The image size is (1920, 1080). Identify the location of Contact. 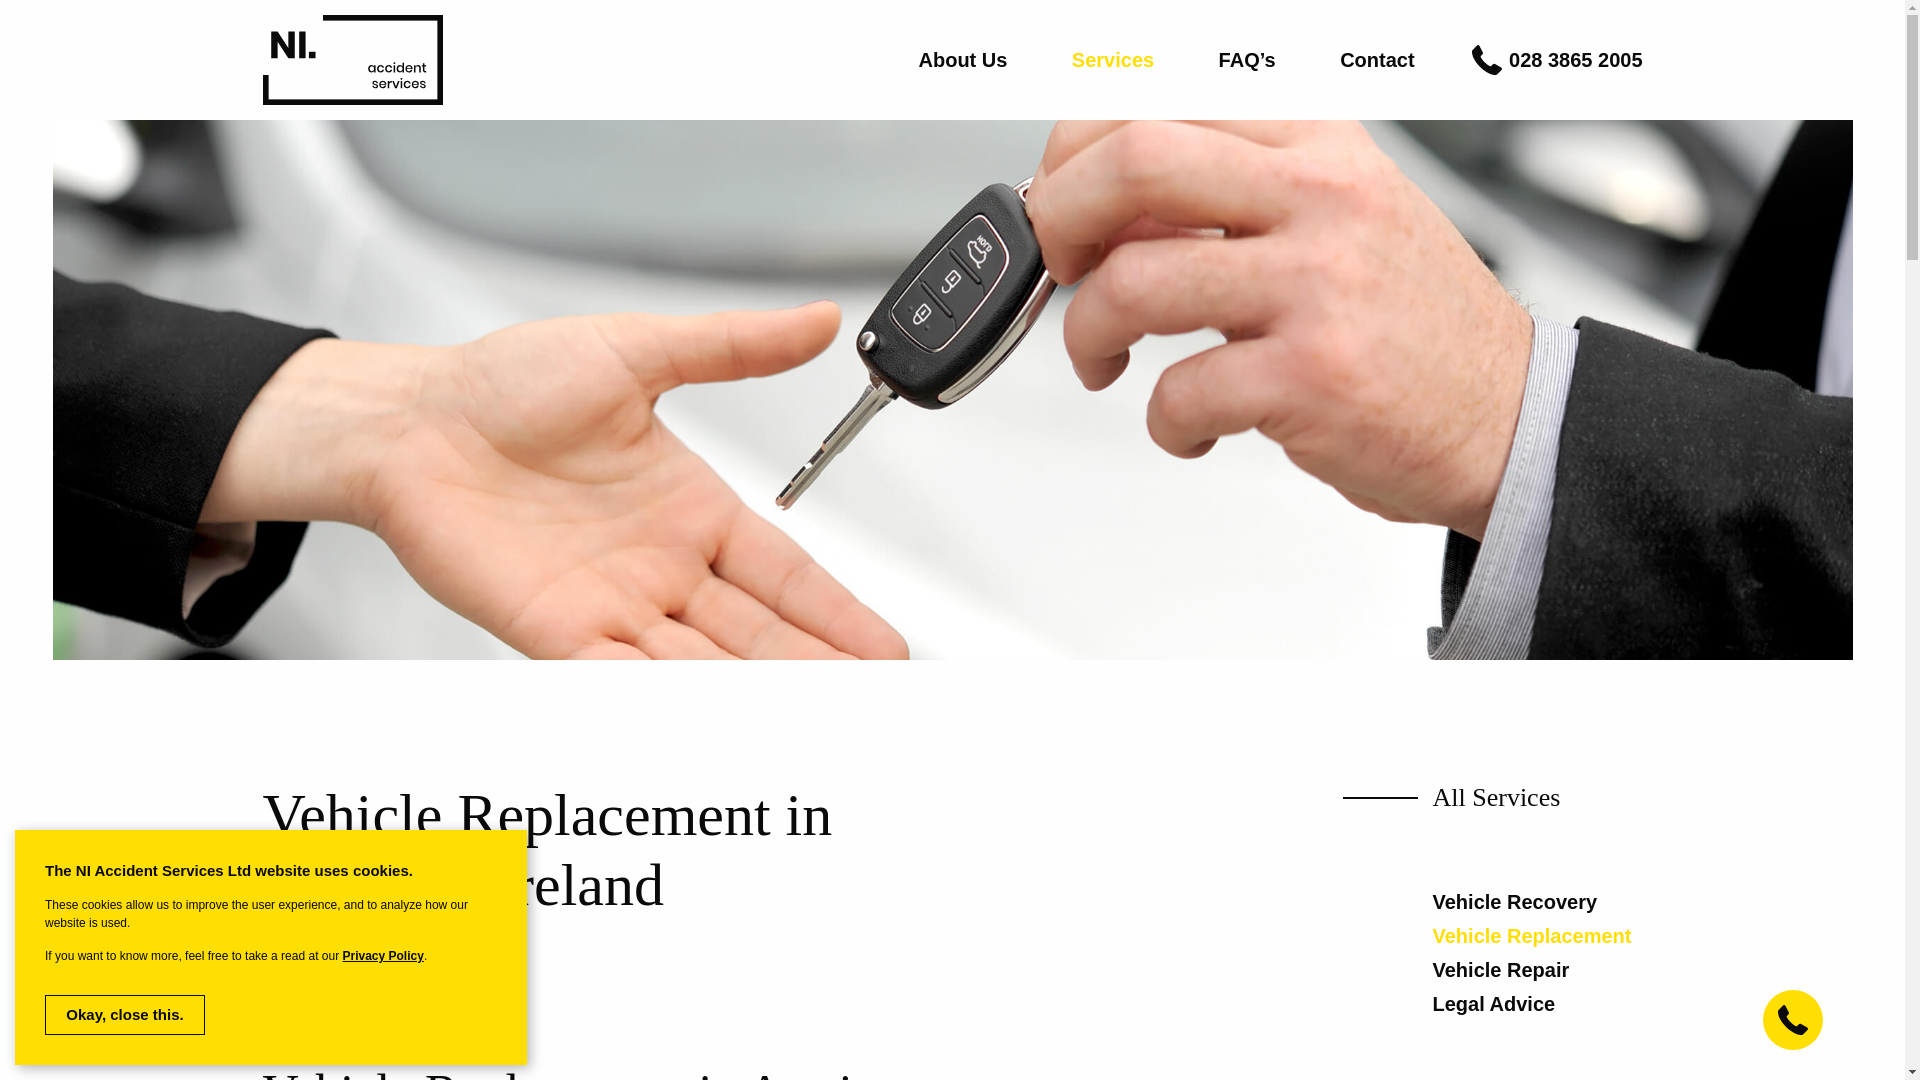
(1376, 60).